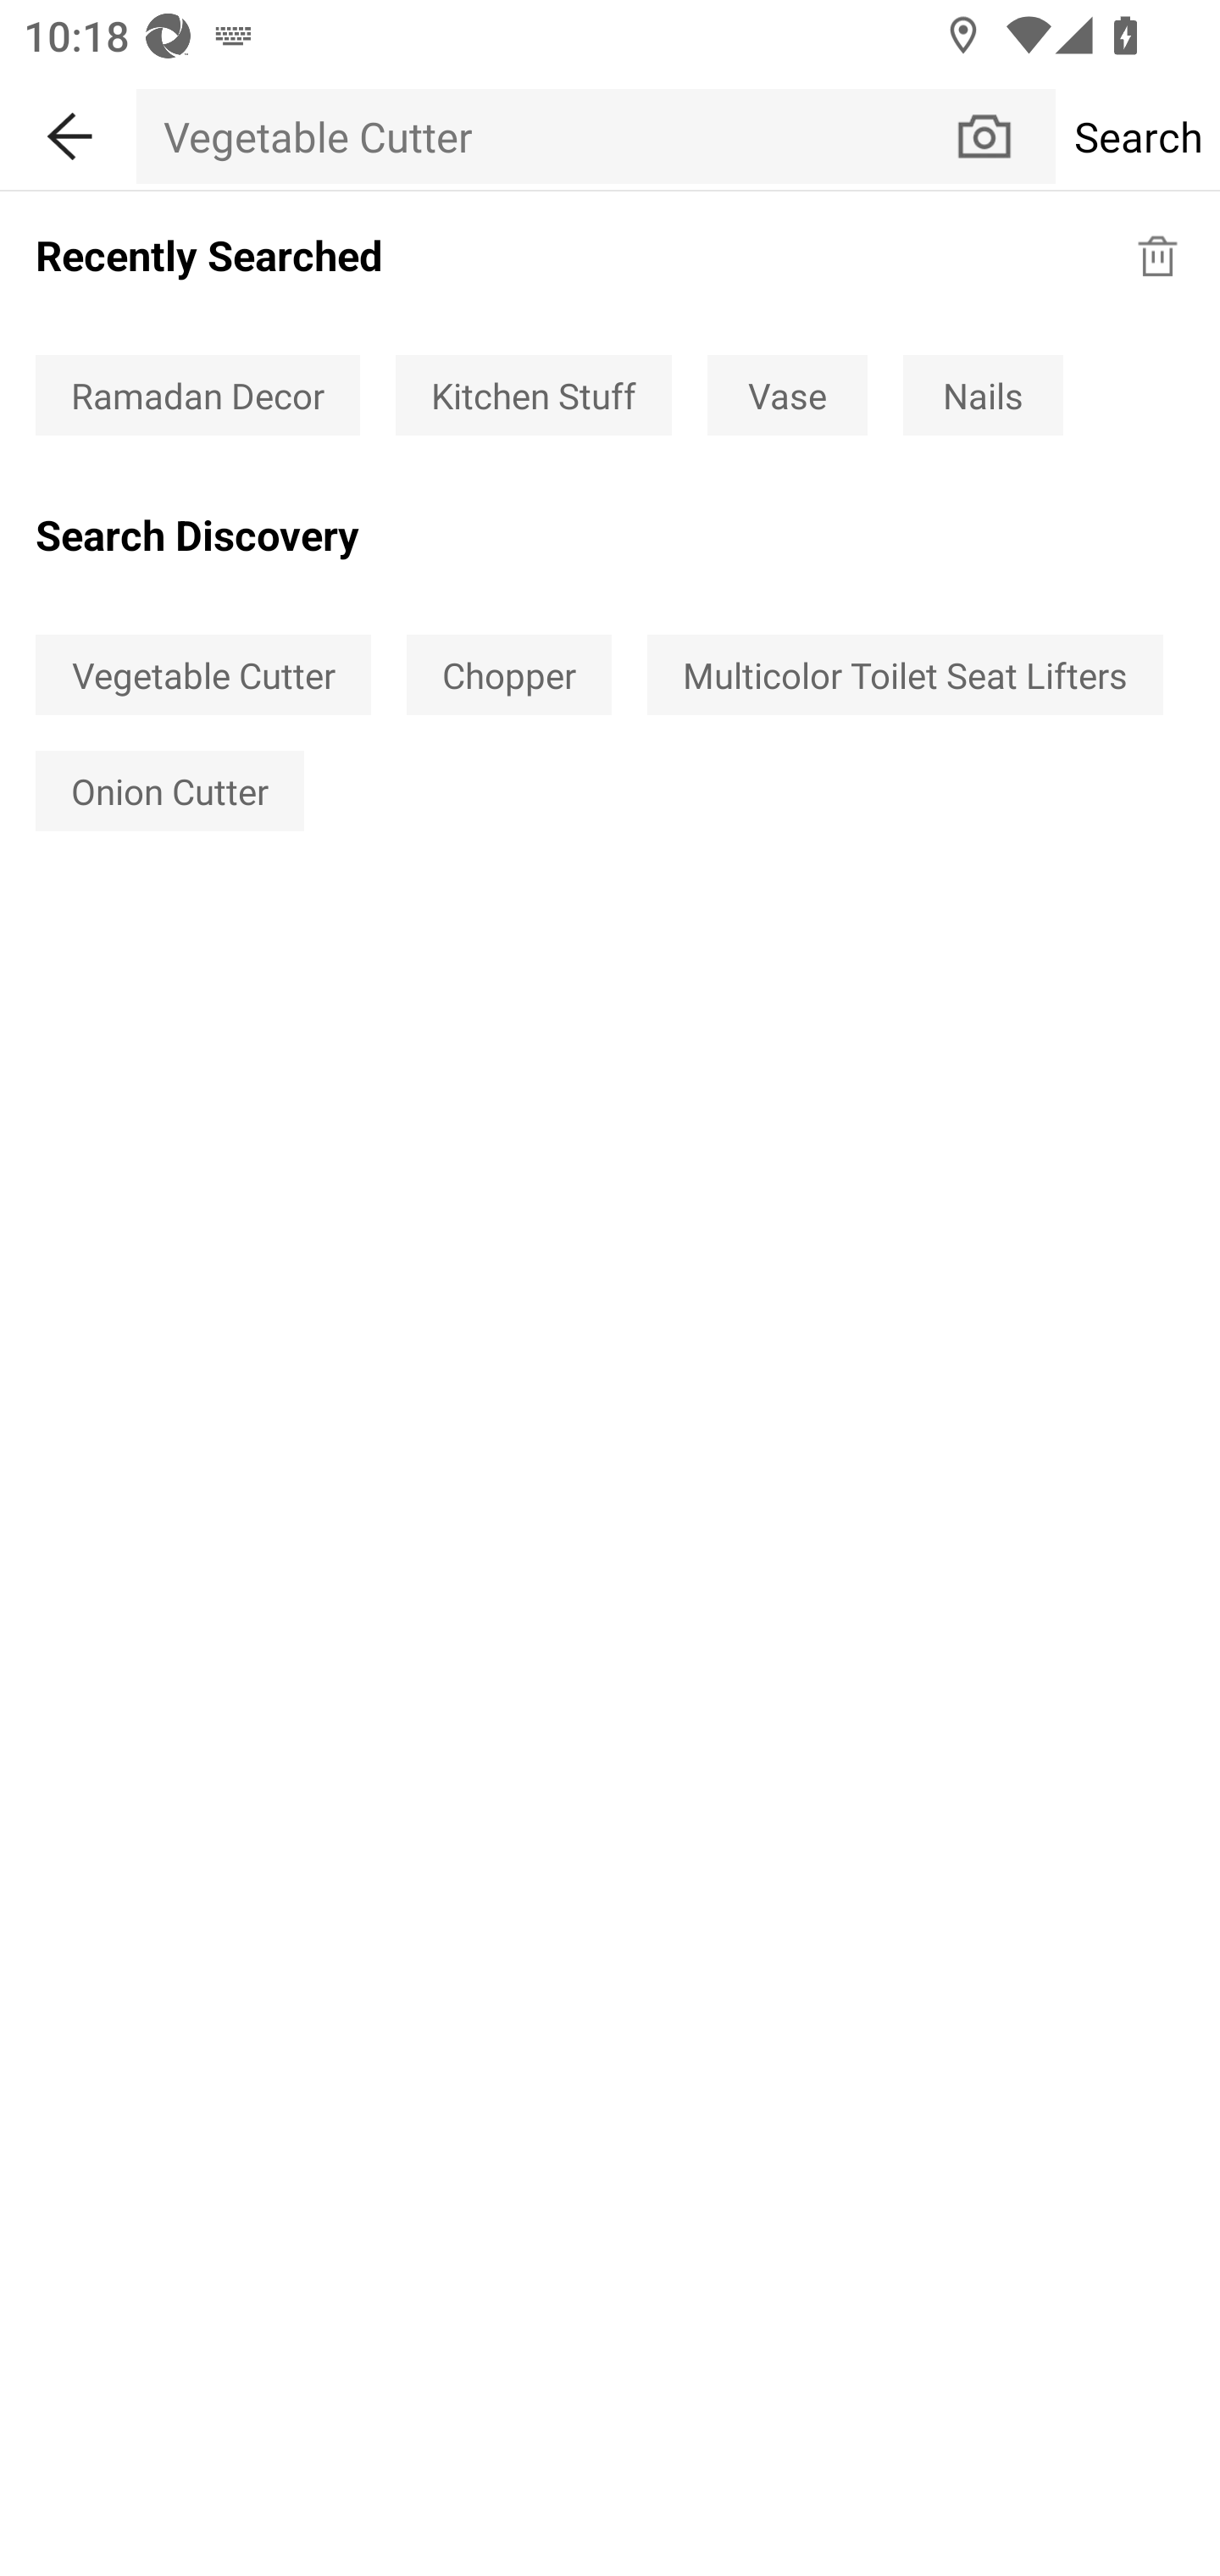 The image size is (1220, 2576). What do you see at coordinates (787, 395) in the screenshot?
I see `Vase` at bounding box center [787, 395].